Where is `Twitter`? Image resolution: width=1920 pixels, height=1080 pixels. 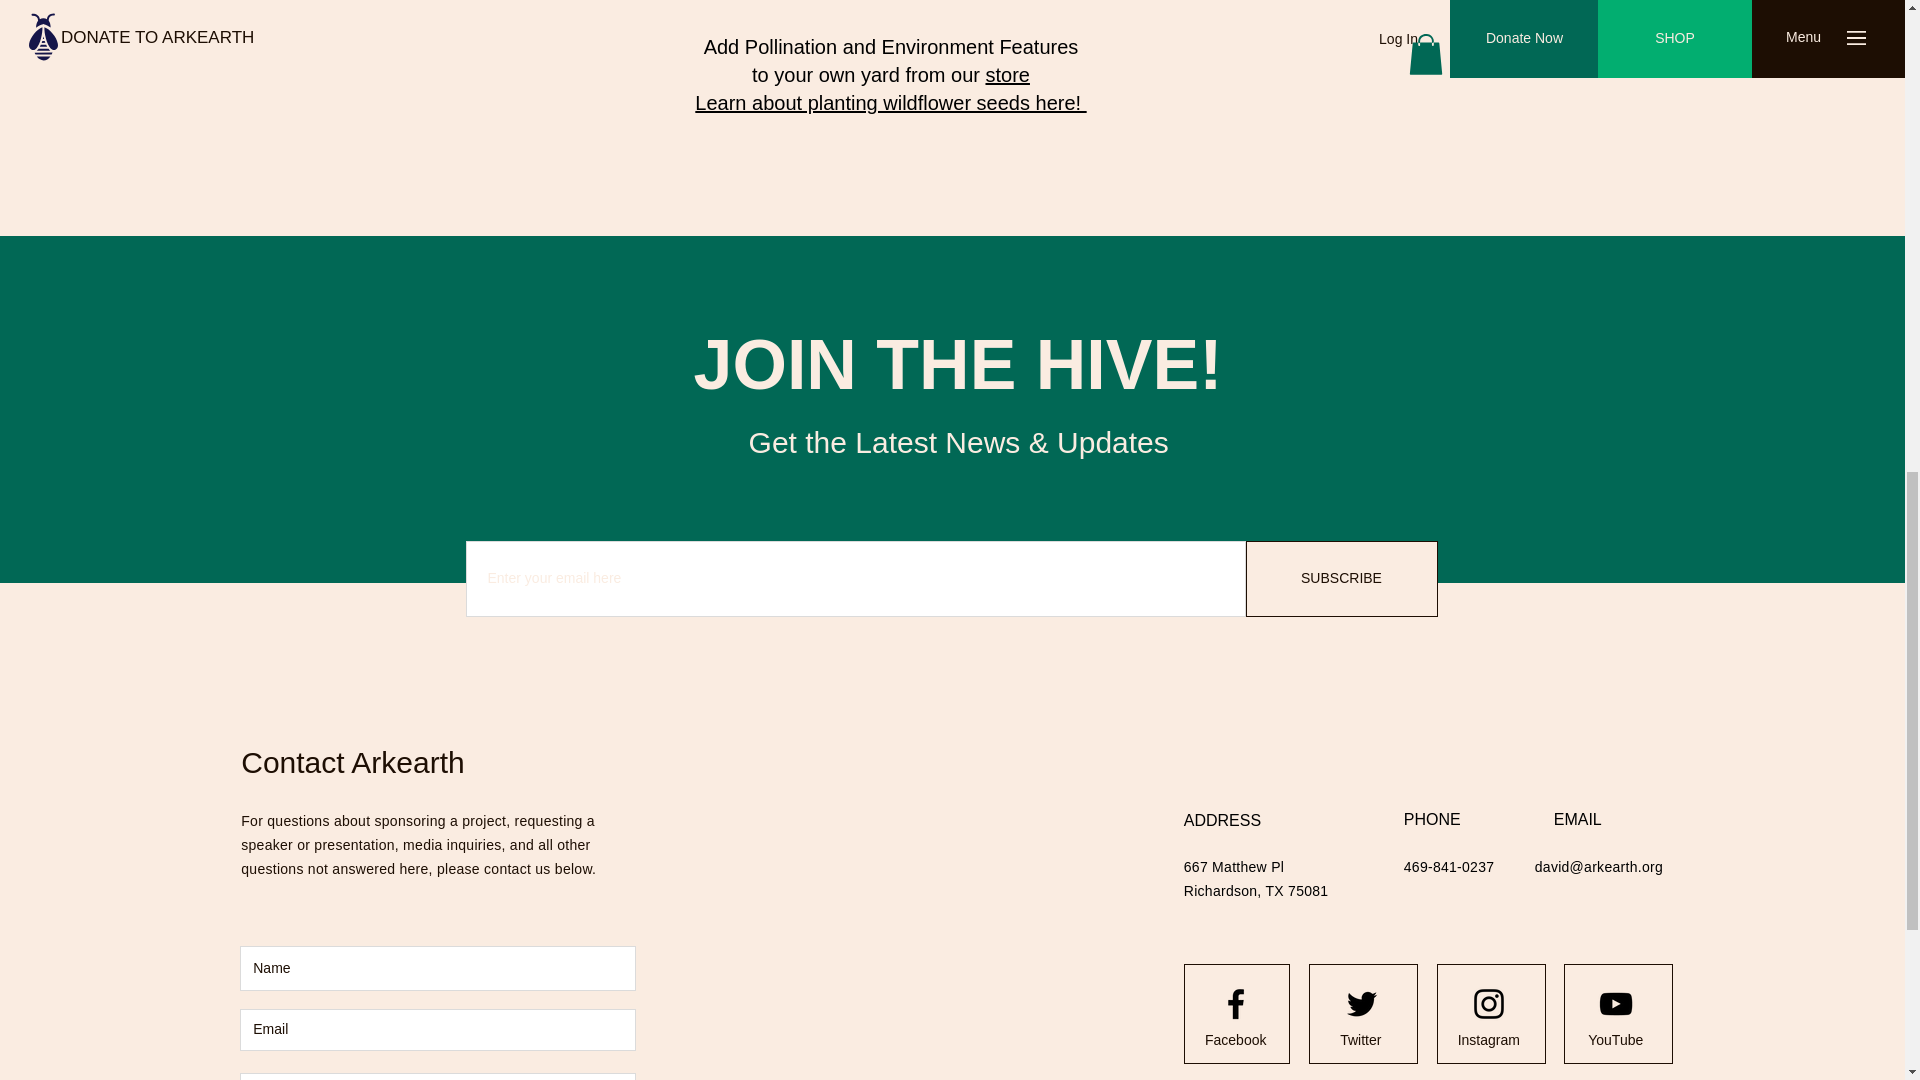
Twitter is located at coordinates (1360, 1040).